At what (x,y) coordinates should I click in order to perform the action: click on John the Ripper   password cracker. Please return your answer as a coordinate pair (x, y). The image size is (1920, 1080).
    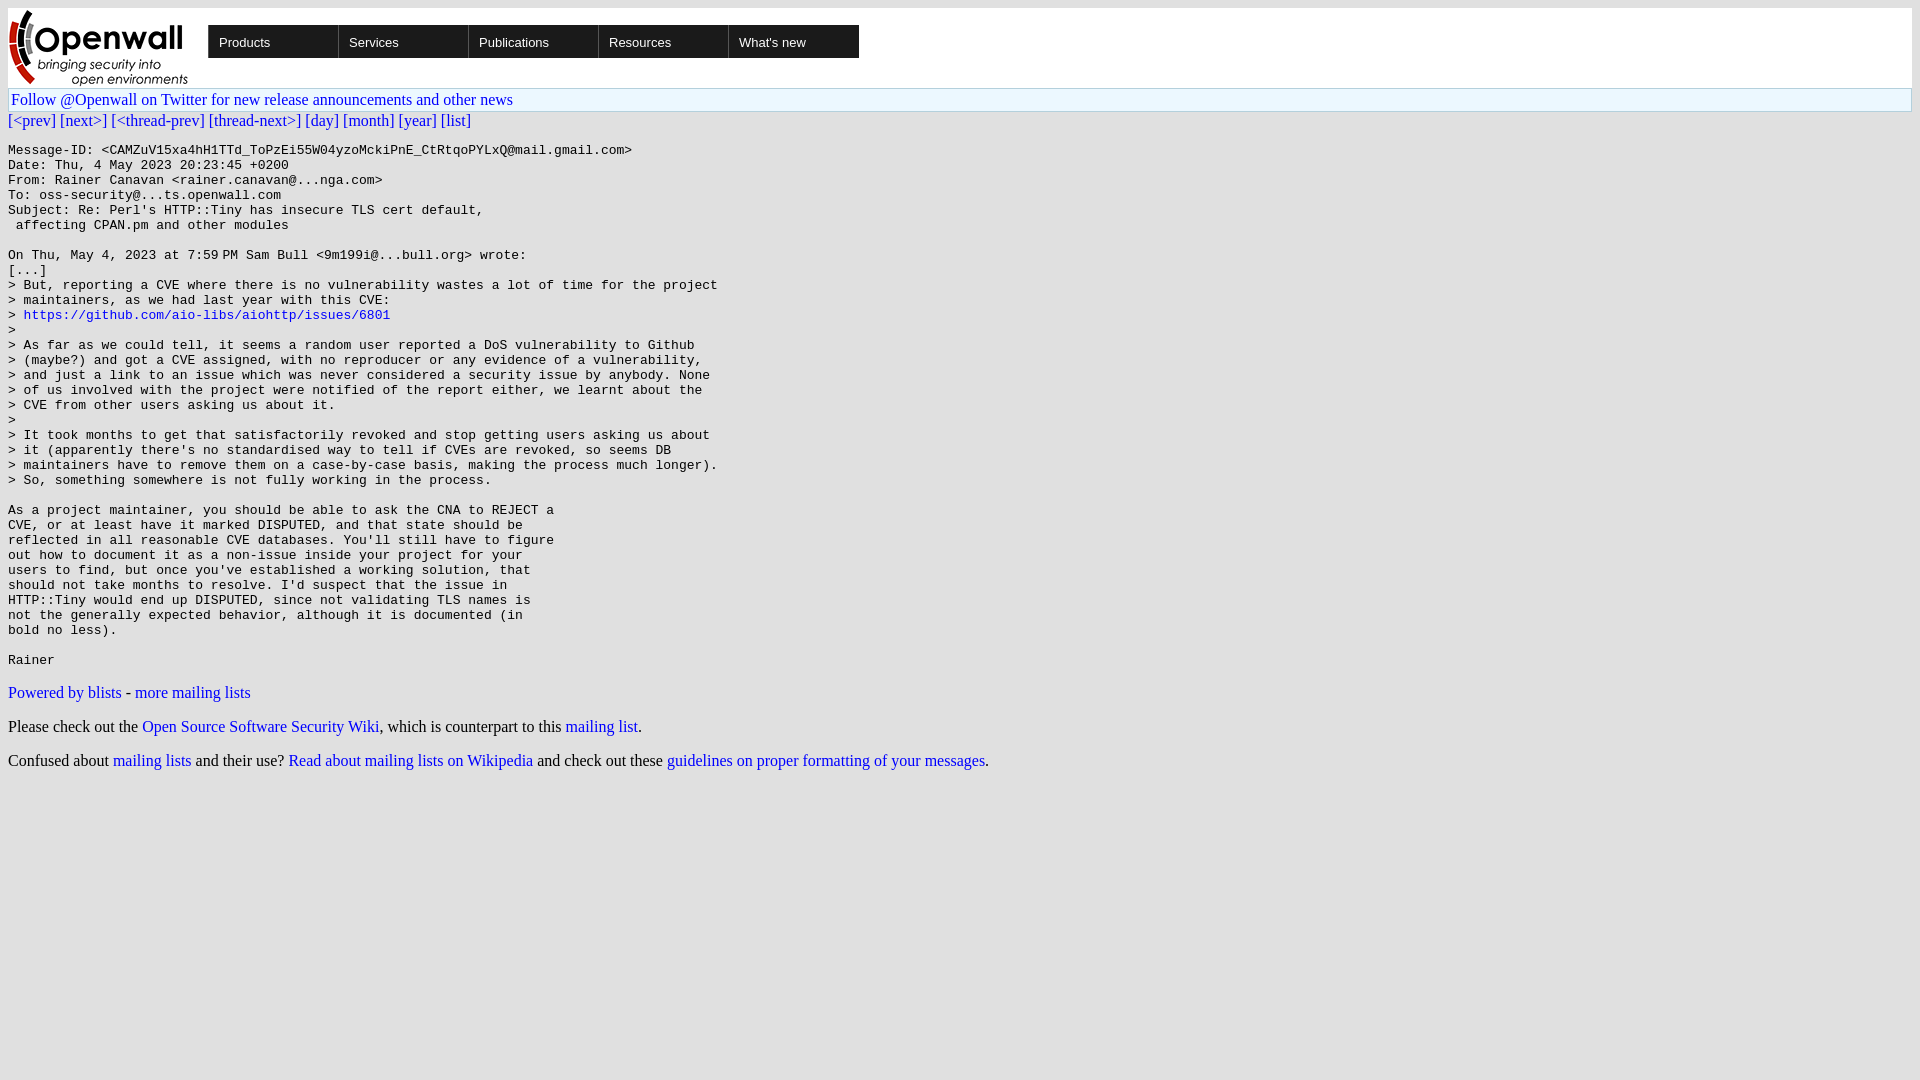
    Looking at the image, I should click on (262, 86).